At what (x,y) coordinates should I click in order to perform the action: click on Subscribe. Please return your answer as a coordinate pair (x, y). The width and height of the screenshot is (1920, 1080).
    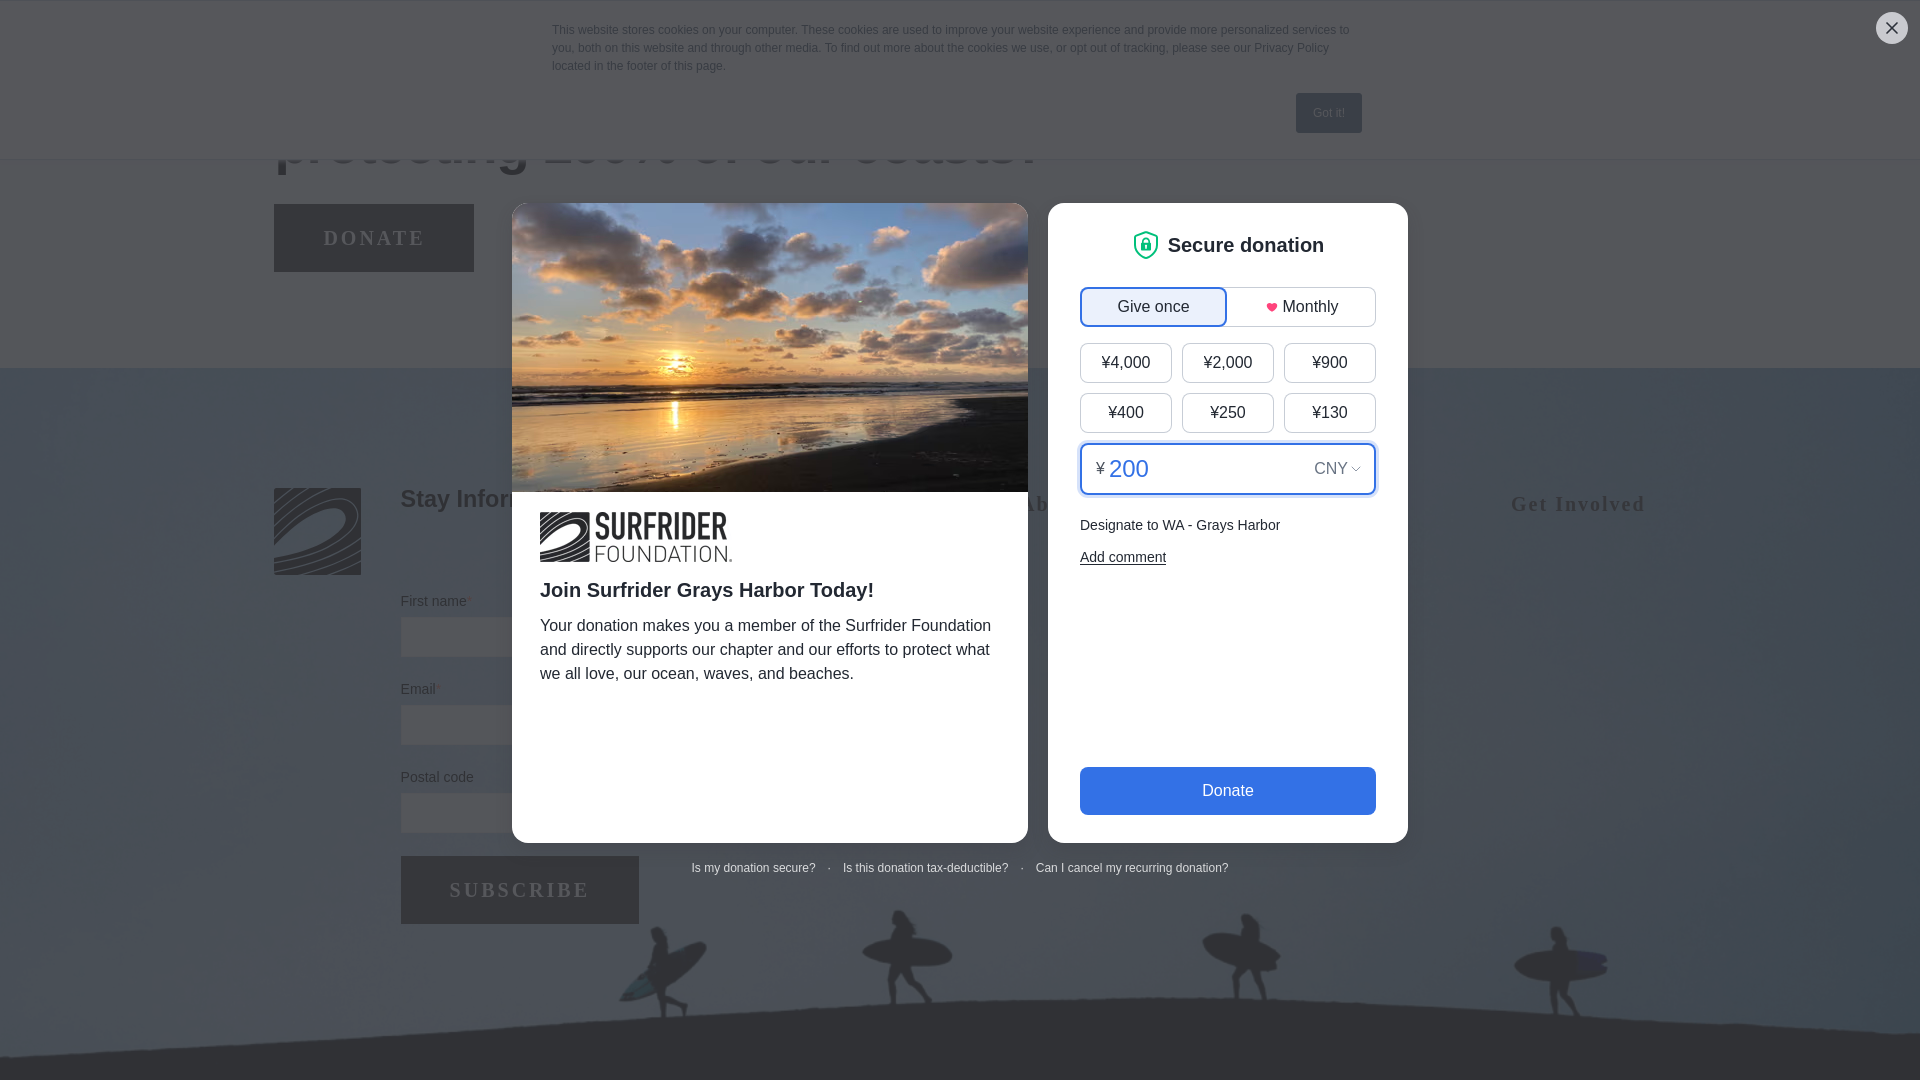
    Looking at the image, I should click on (520, 890).